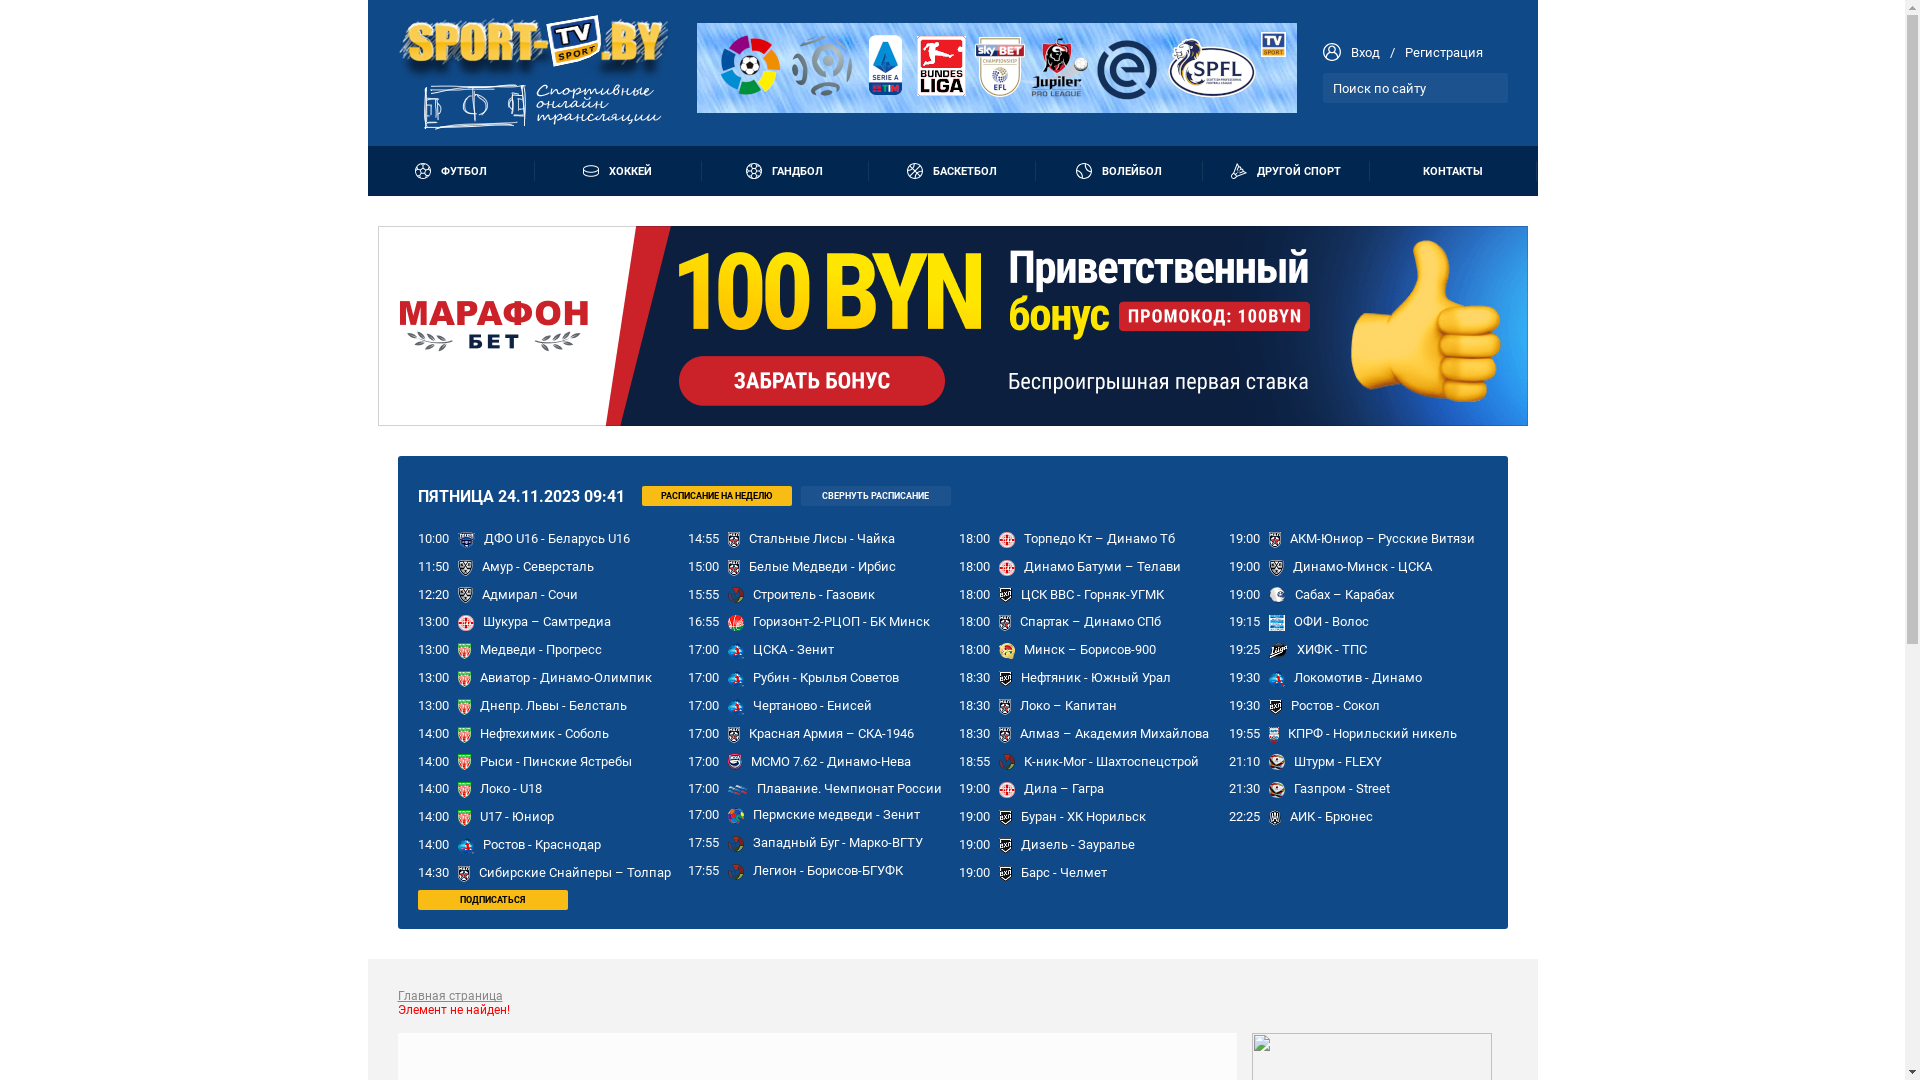 The width and height of the screenshot is (1920, 1080). I want to click on 19:25, so click(1244, 650).